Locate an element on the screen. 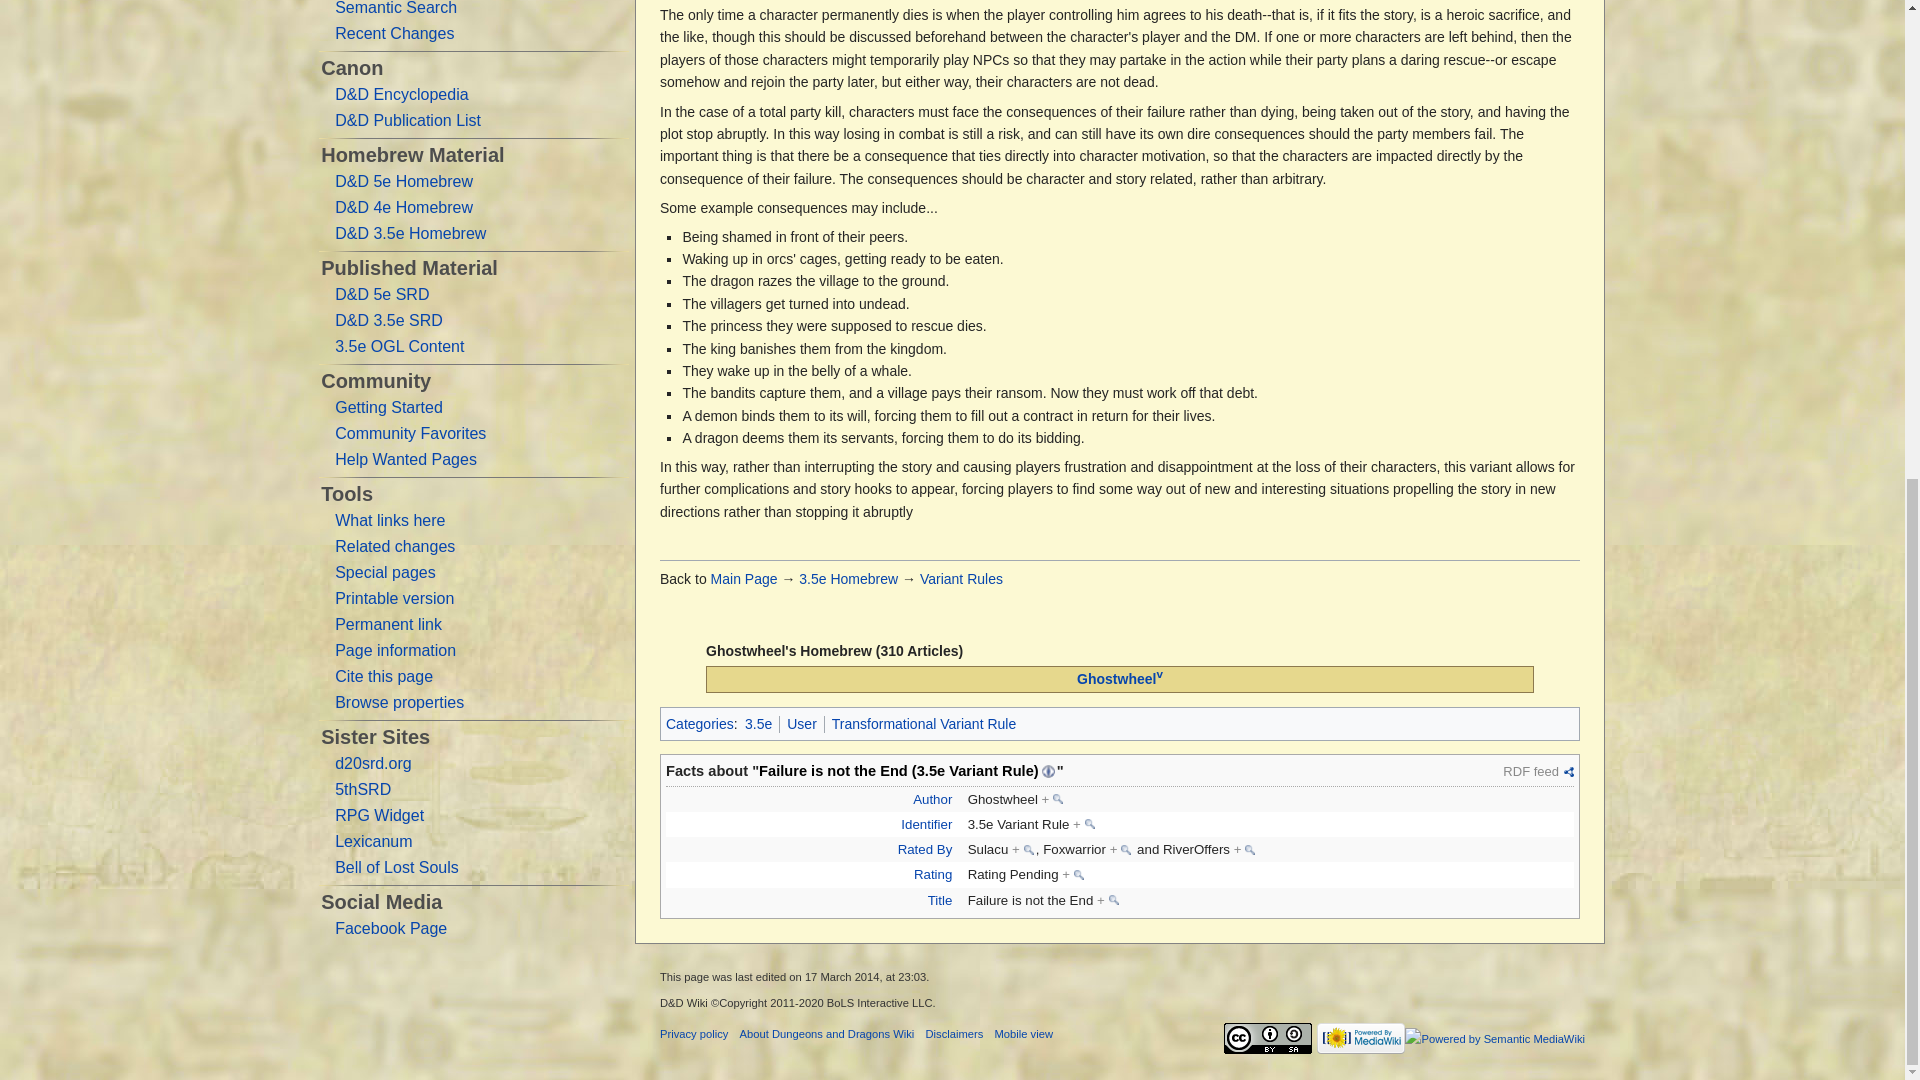 The image size is (1920, 1080). Transformational Variant Rule is located at coordinates (923, 724).